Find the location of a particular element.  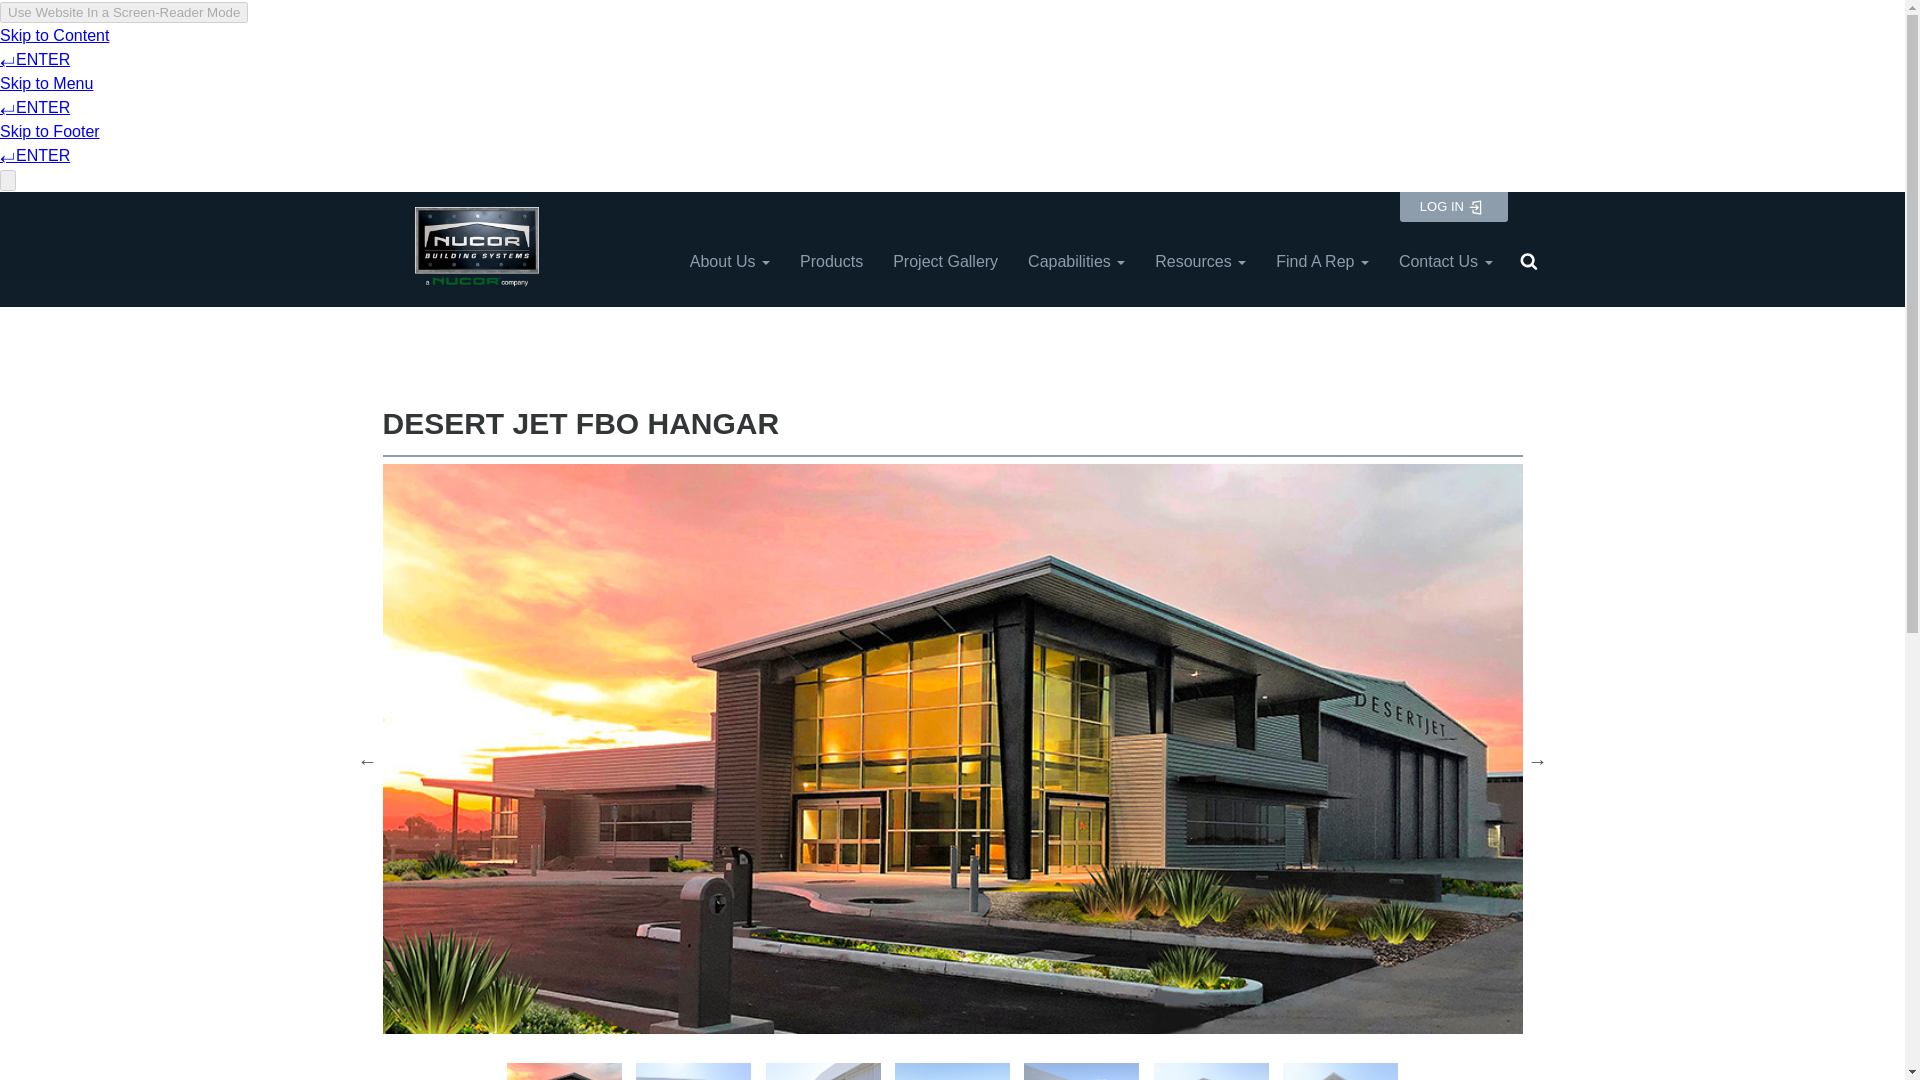

Contact Us is located at coordinates (1446, 262).